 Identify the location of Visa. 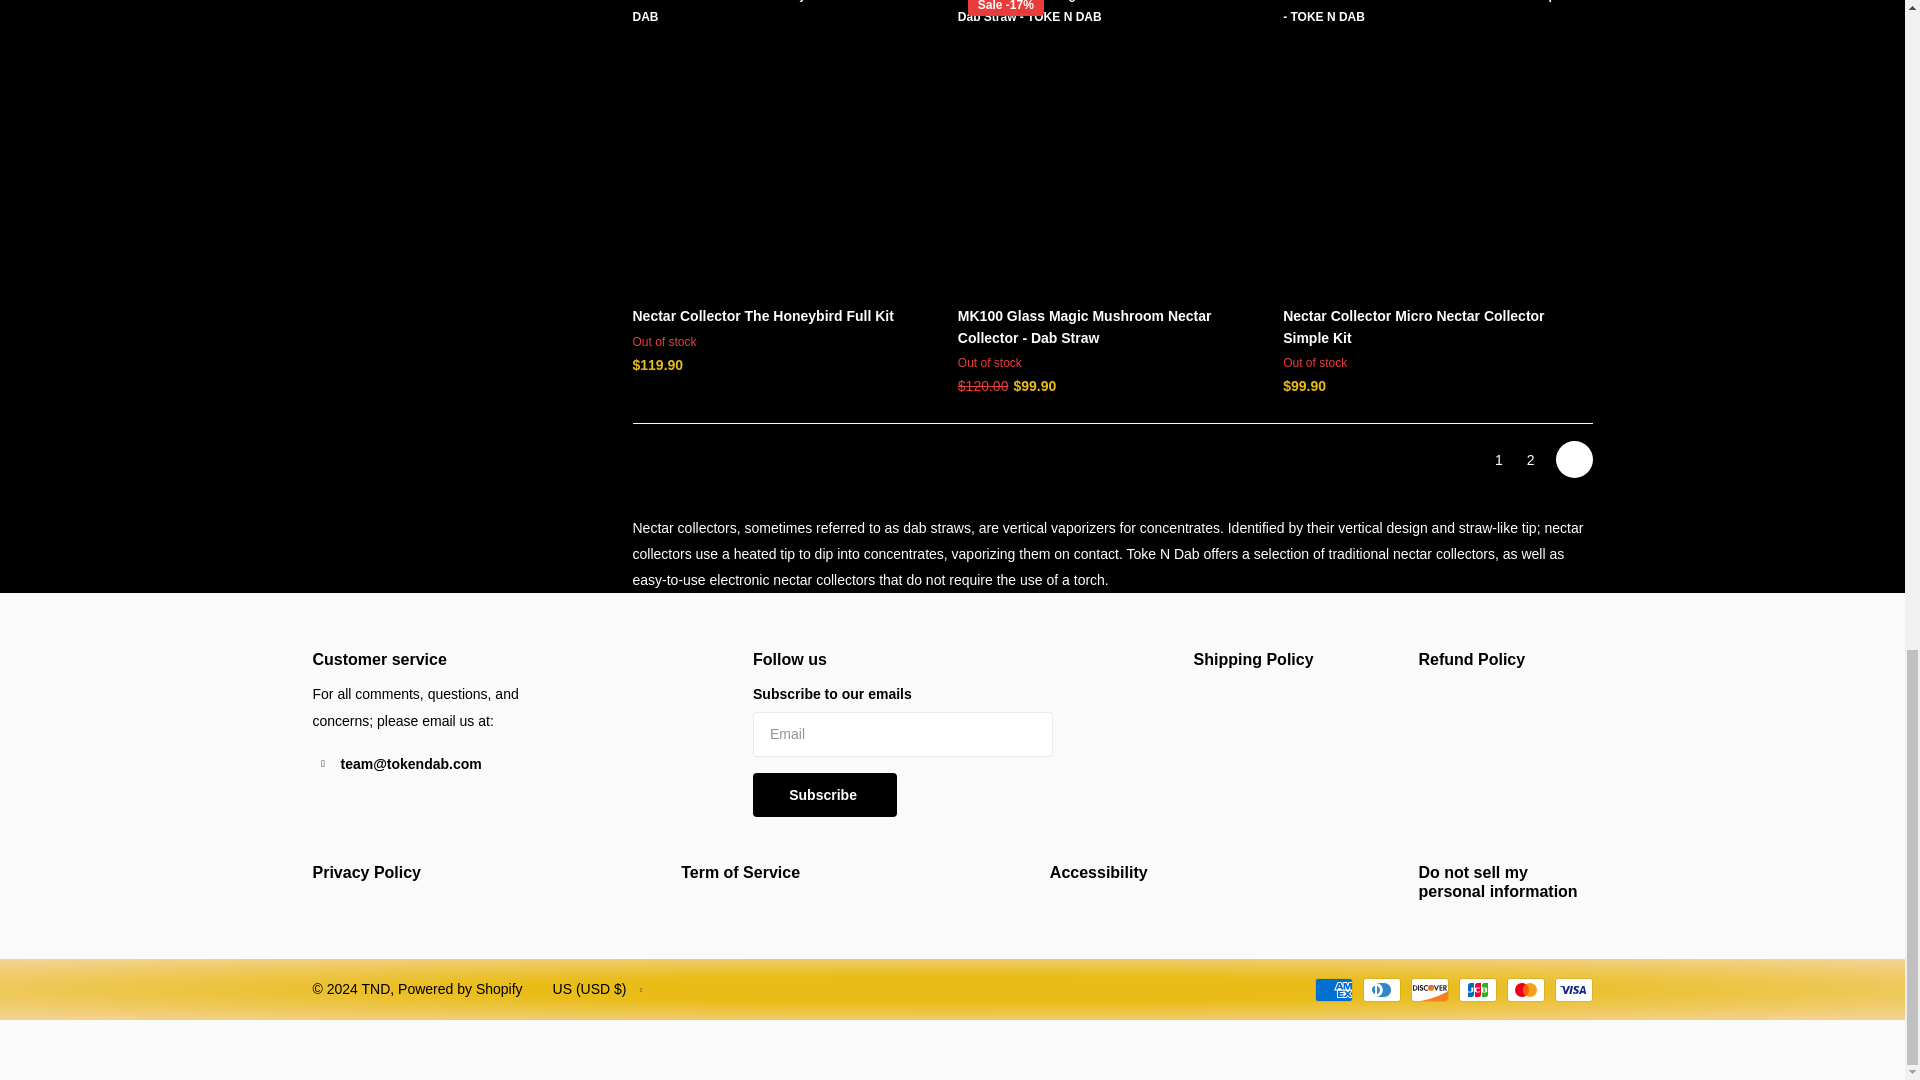
(1572, 990).